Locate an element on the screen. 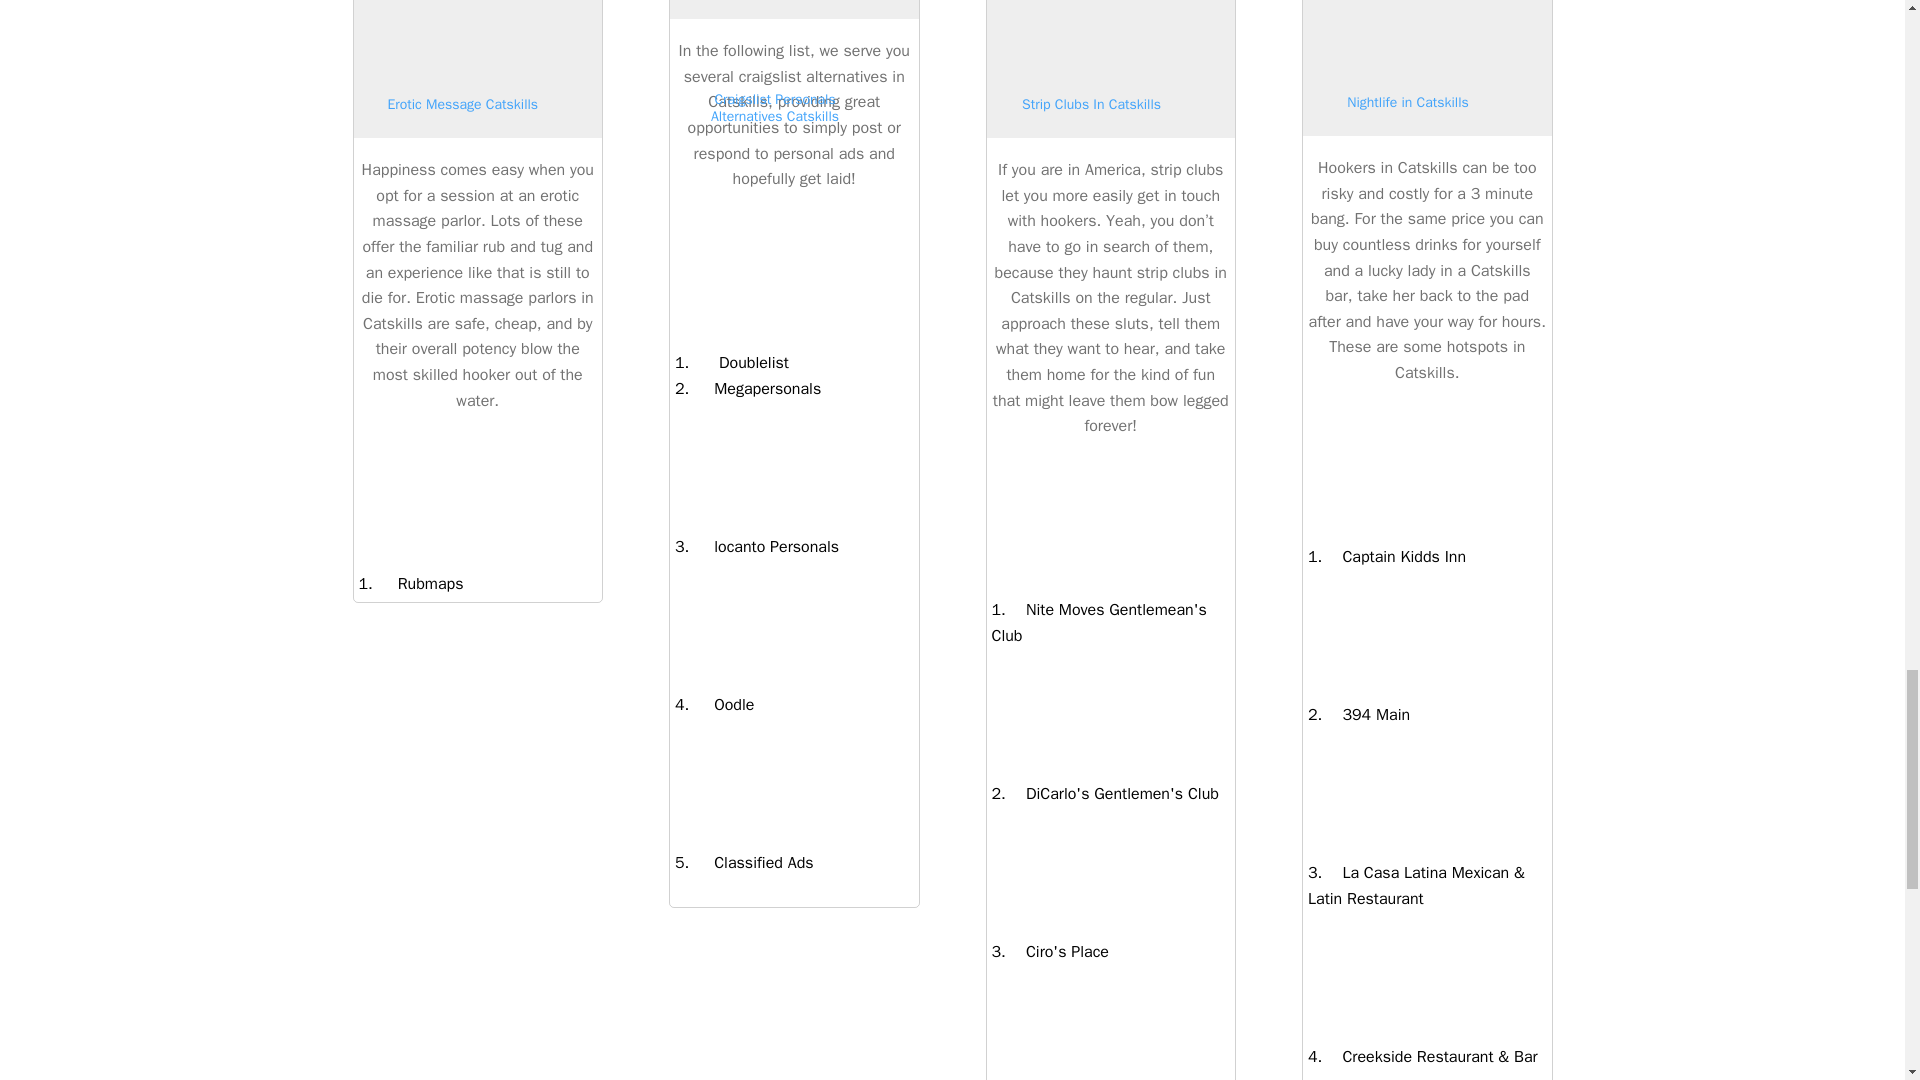 The height and width of the screenshot is (1080, 1920). Rubmaps is located at coordinates (418, 584).